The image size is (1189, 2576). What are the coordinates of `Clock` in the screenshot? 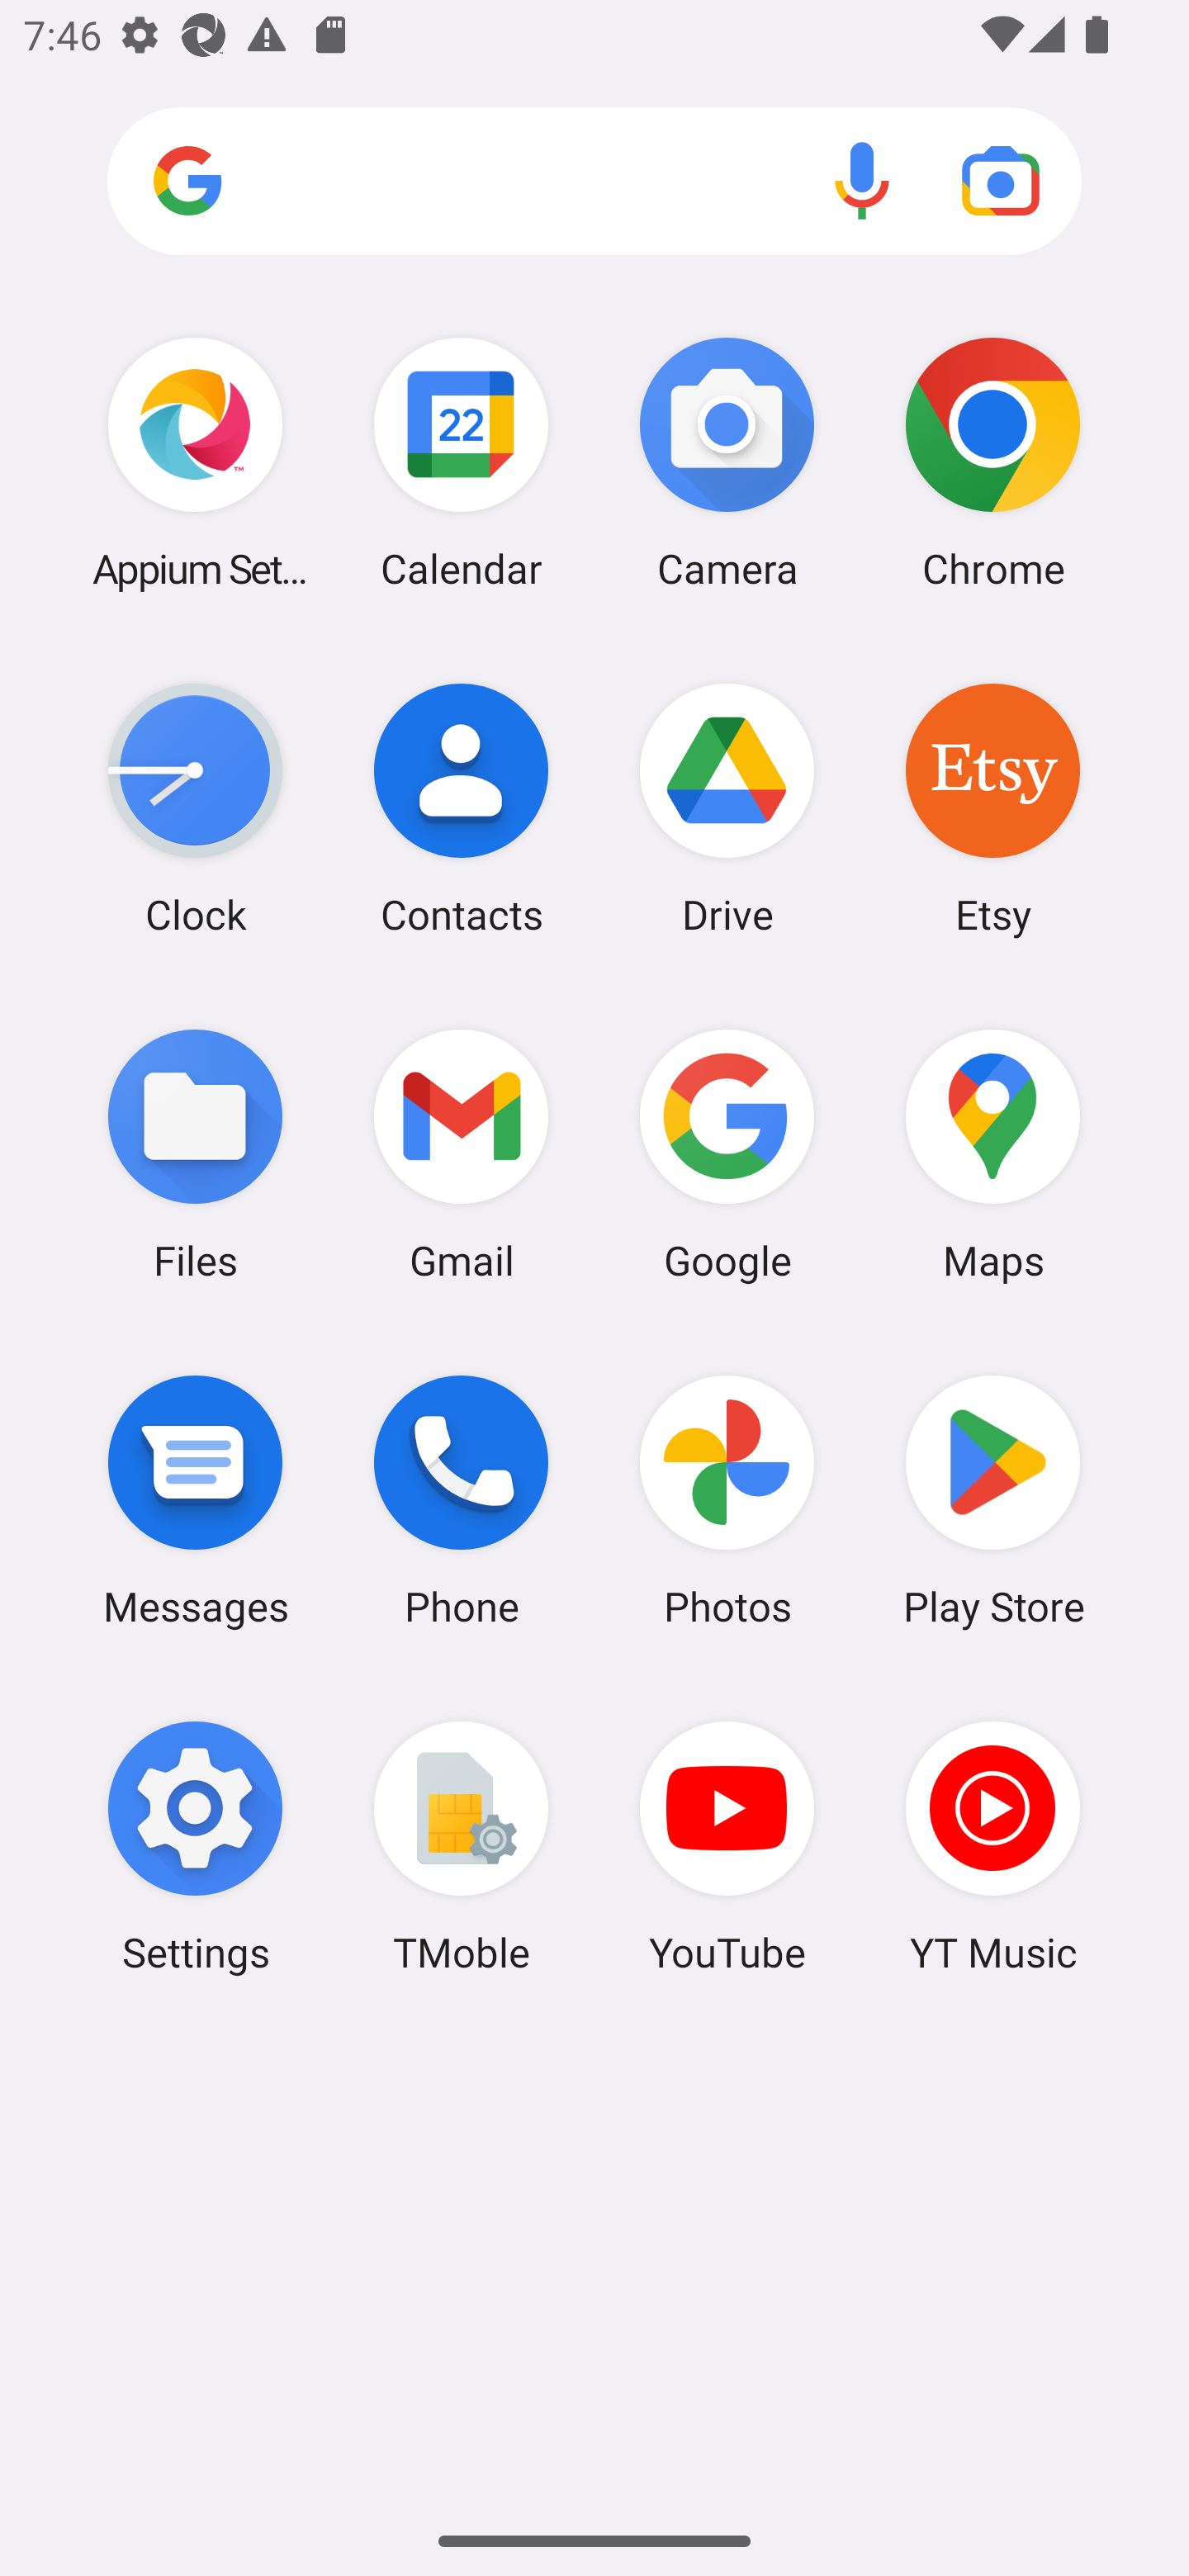 It's located at (195, 808).